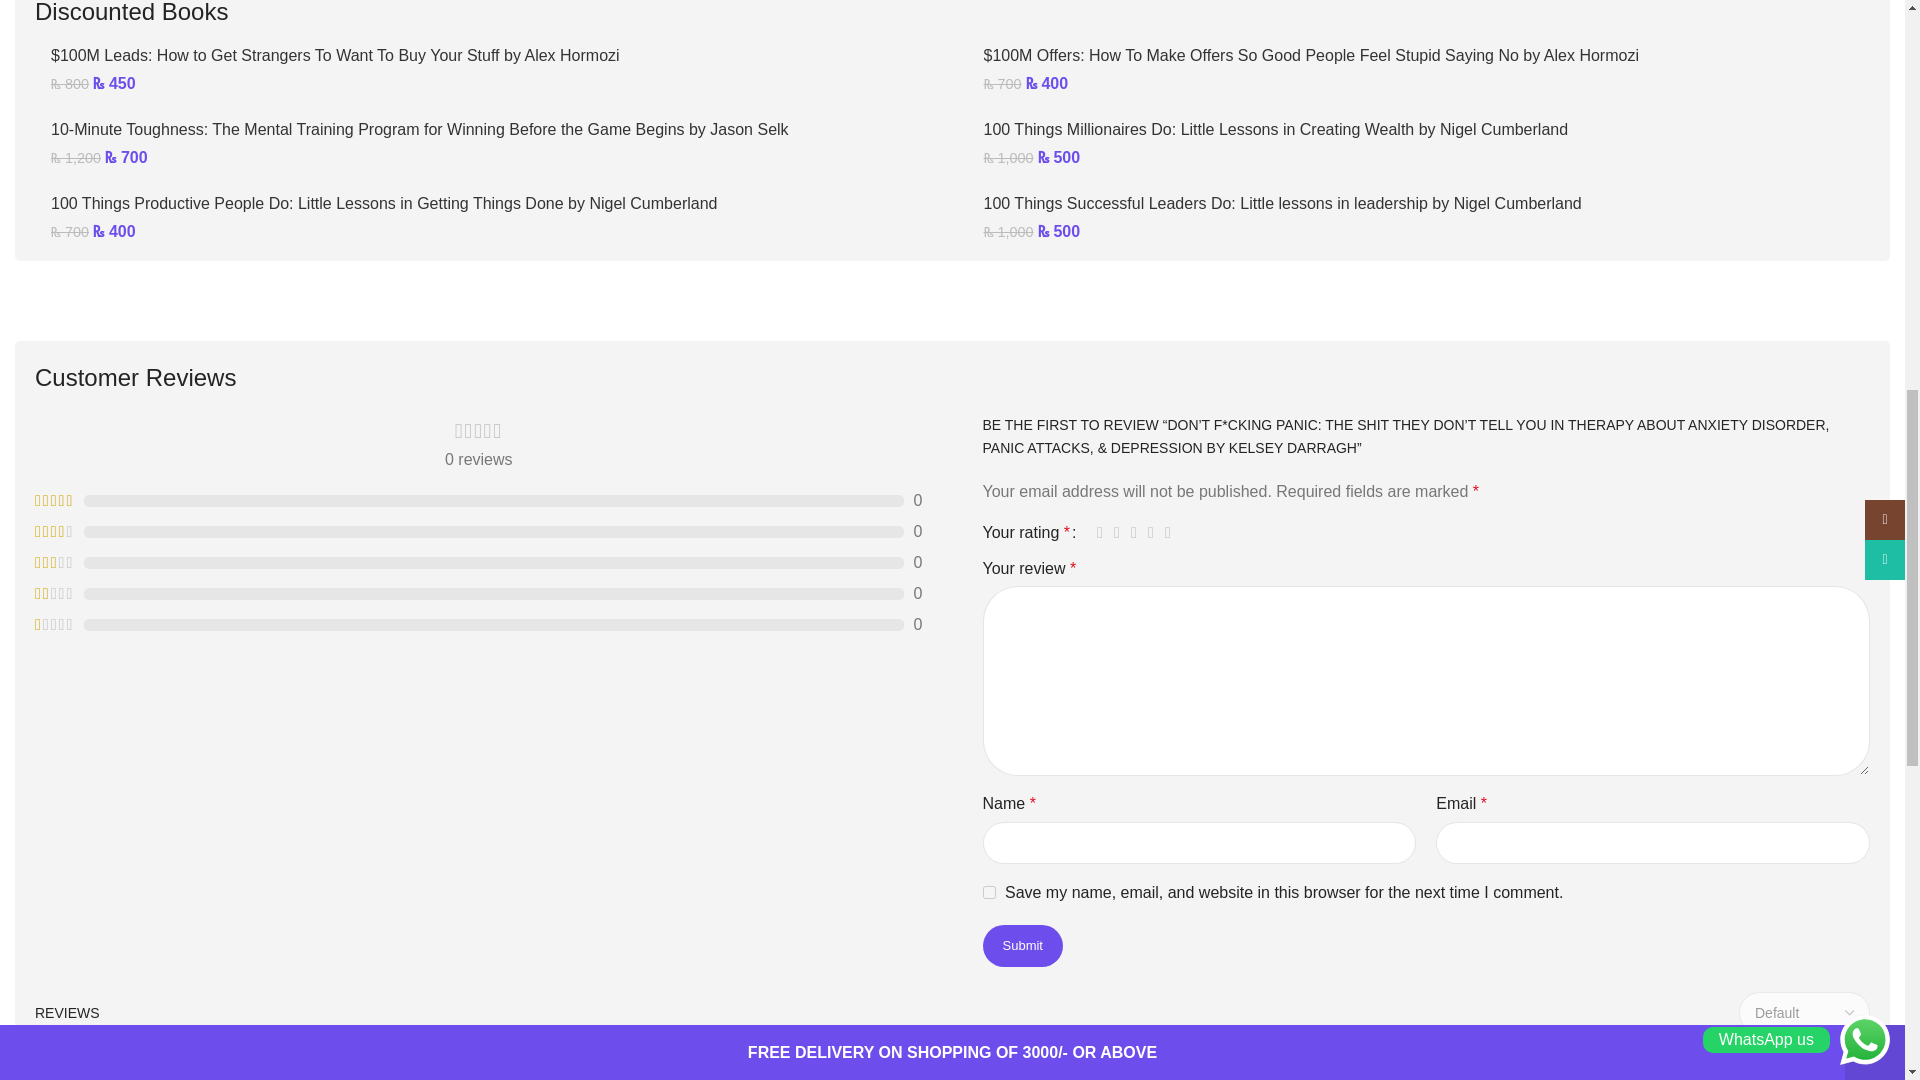  What do you see at coordinates (1021, 945) in the screenshot?
I see `Submit` at bounding box center [1021, 945].